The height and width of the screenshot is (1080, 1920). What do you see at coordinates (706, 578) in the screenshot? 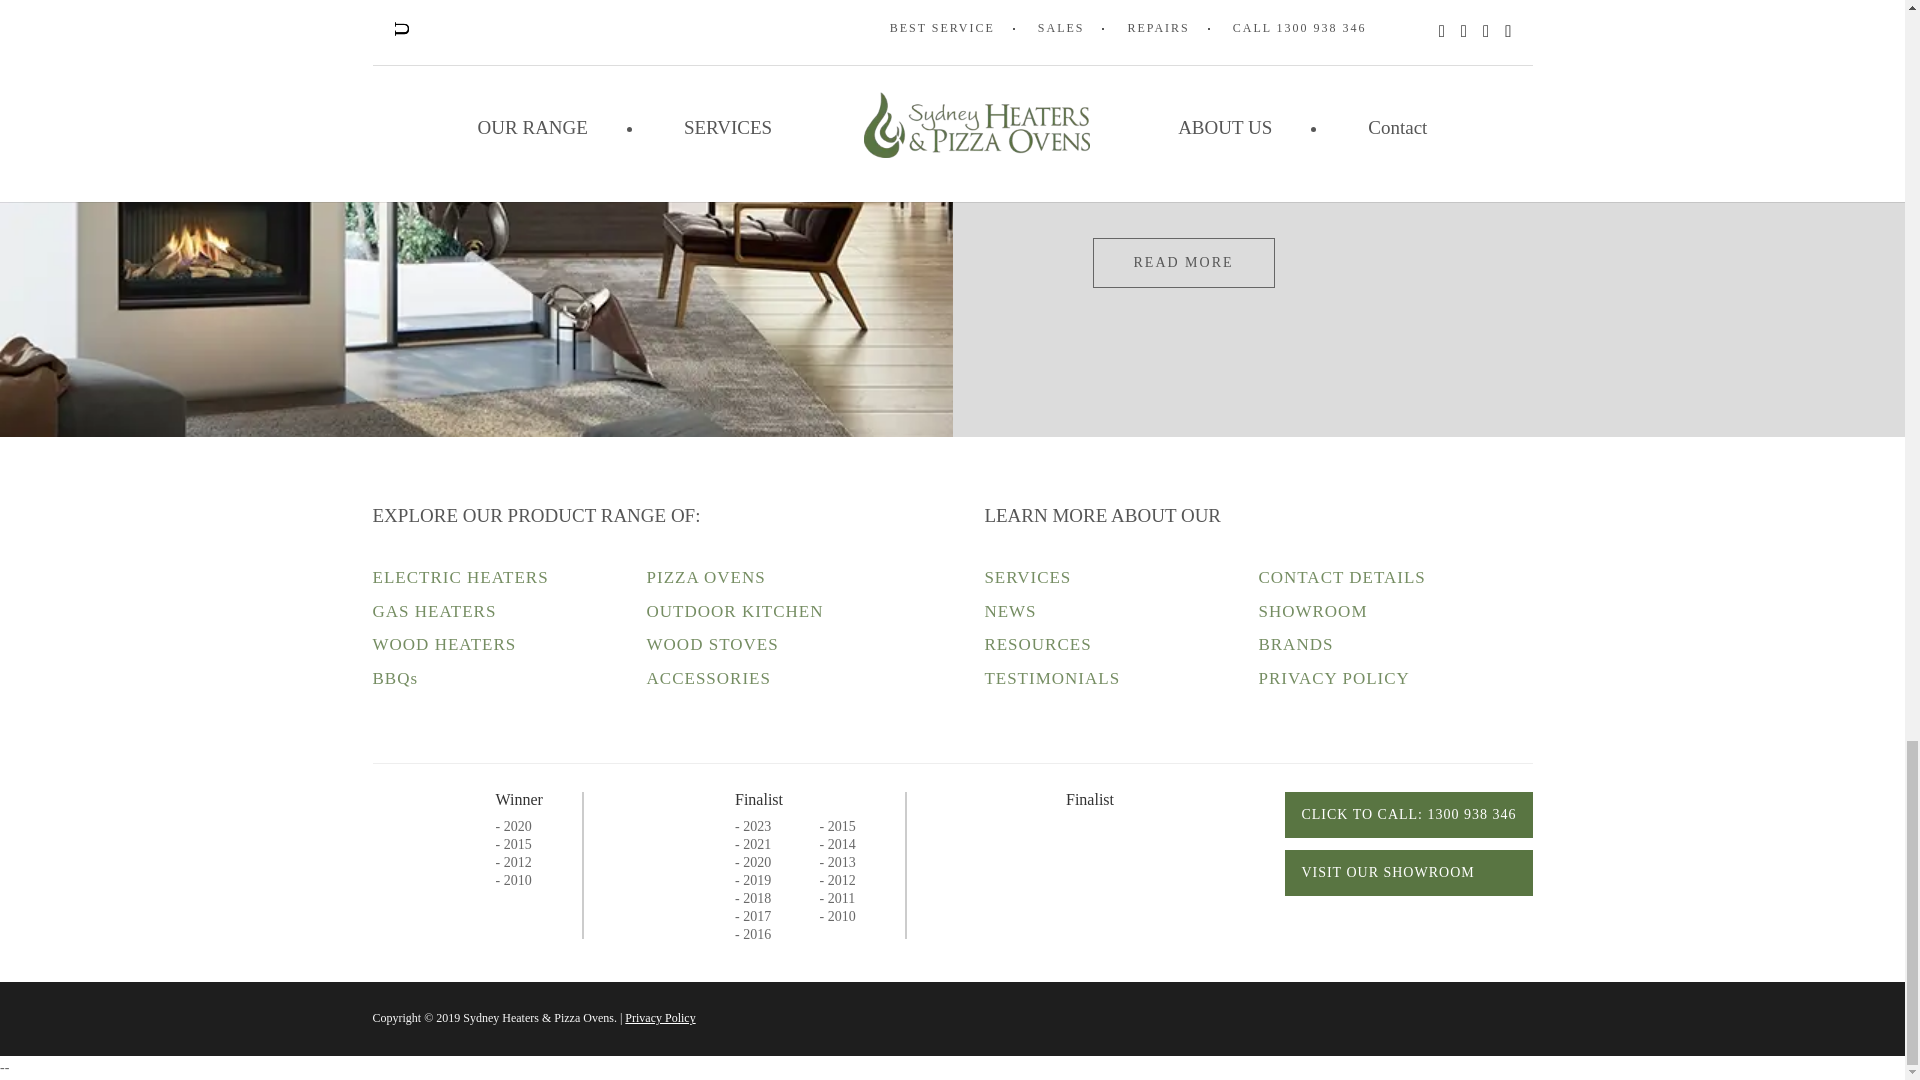
I see `PIZZA OVENS` at bounding box center [706, 578].